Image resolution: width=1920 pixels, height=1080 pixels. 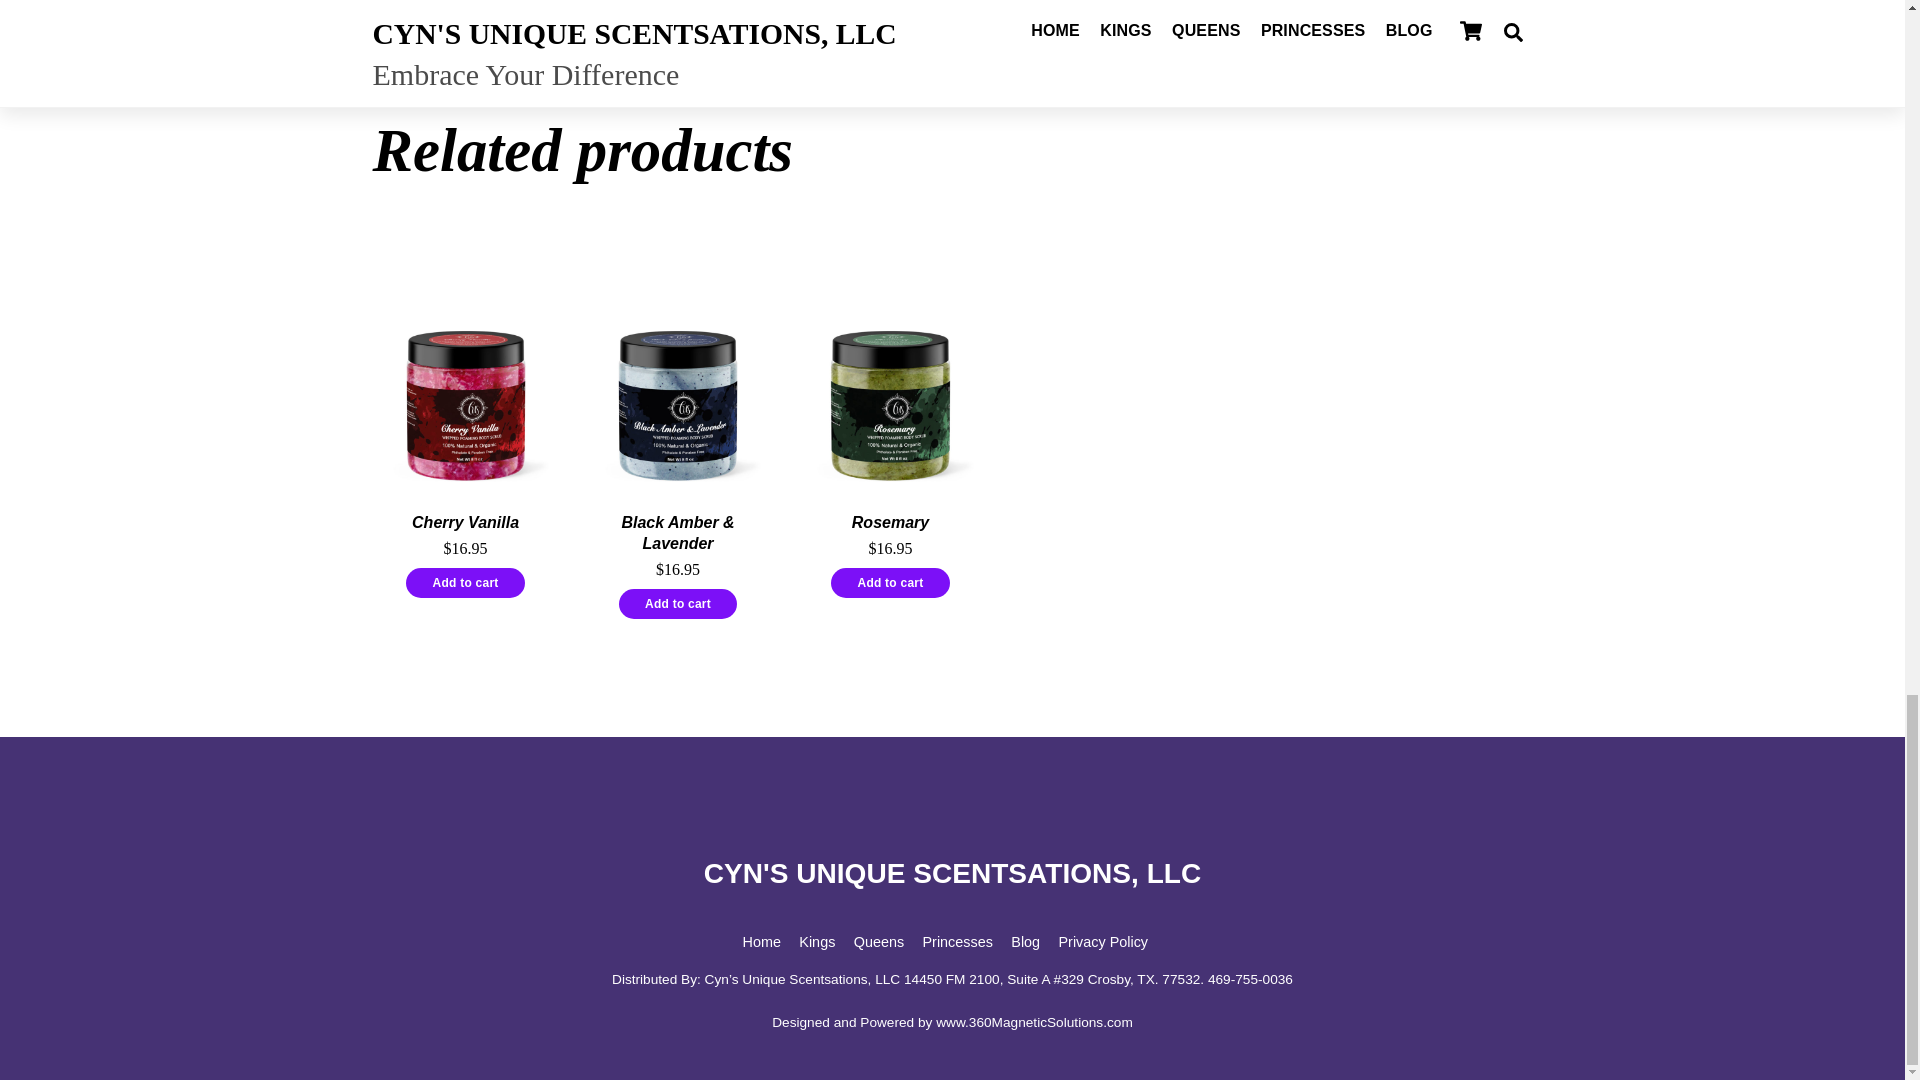 What do you see at coordinates (816, 942) in the screenshot?
I see `Kings` at bounding box center [816, 942].